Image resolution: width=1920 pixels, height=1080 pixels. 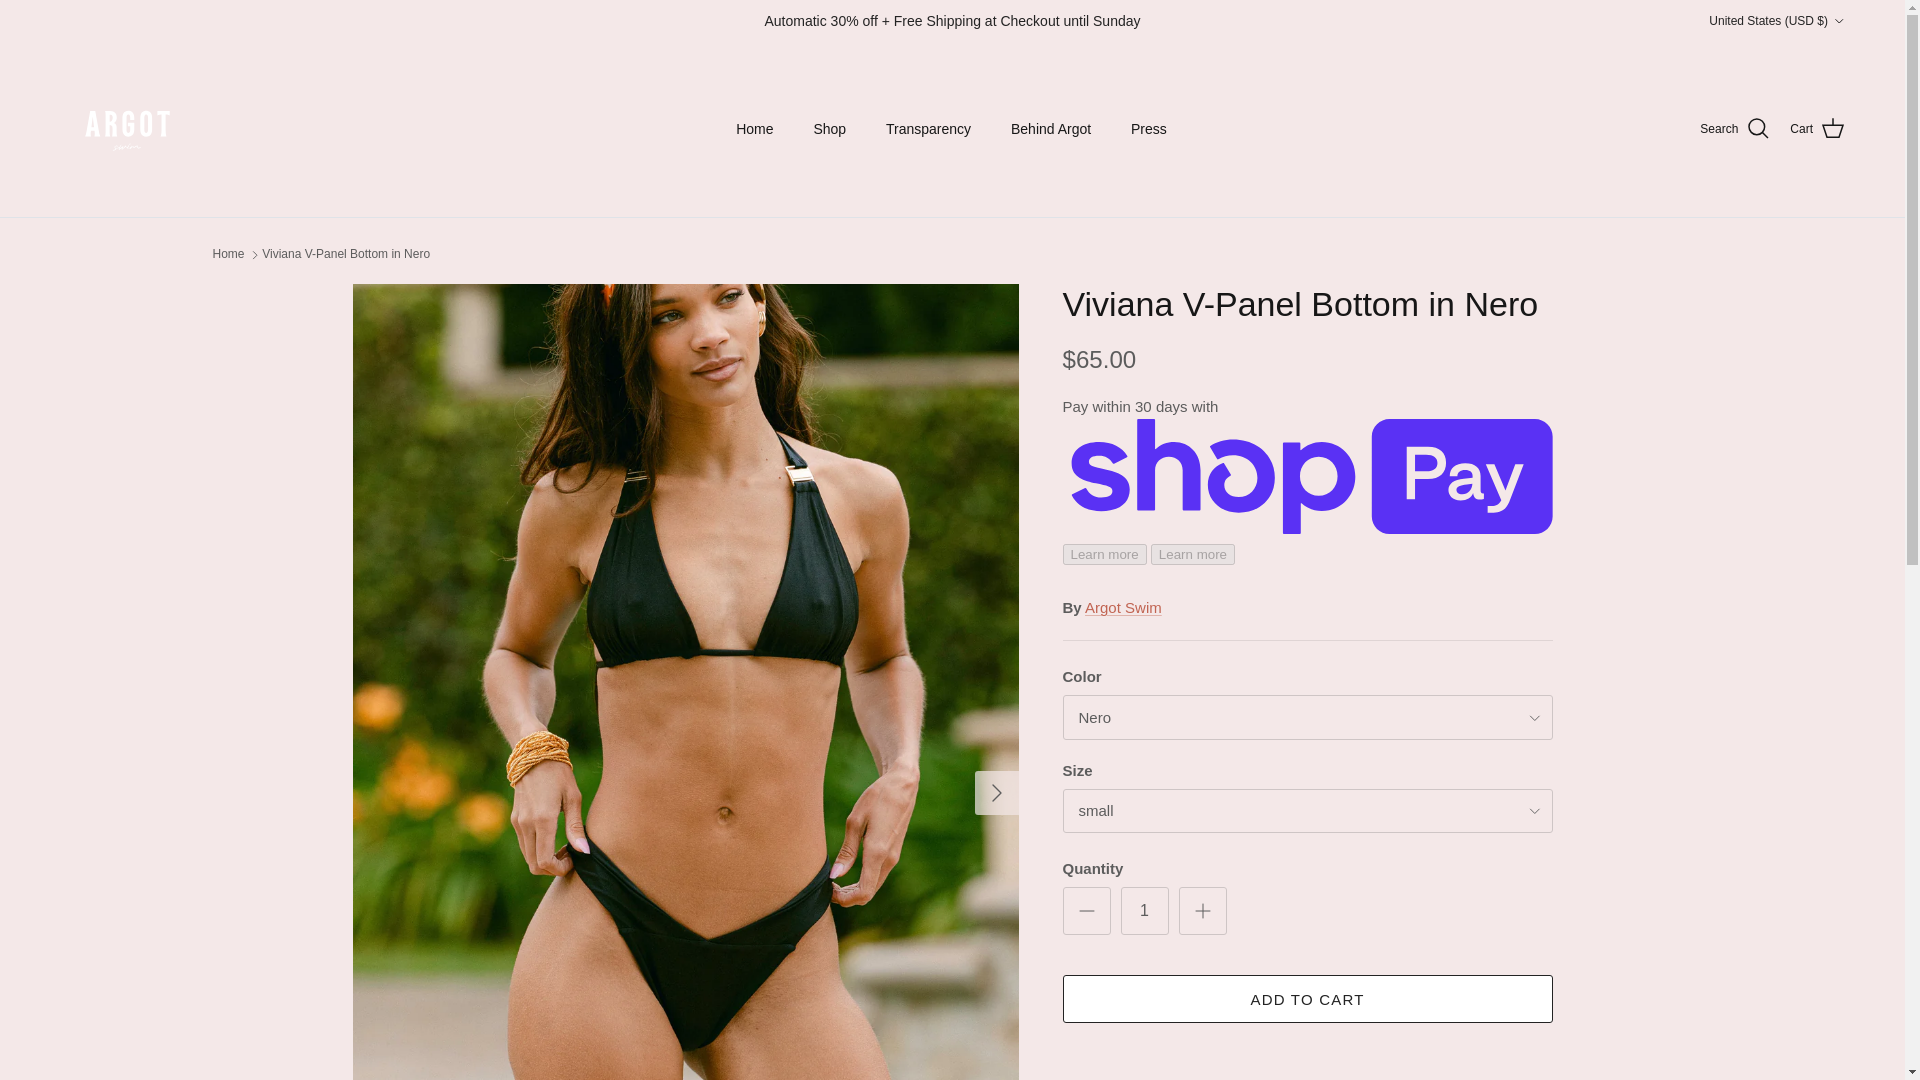 I want to click on Behind Argot, so click(x=1050, y=130).